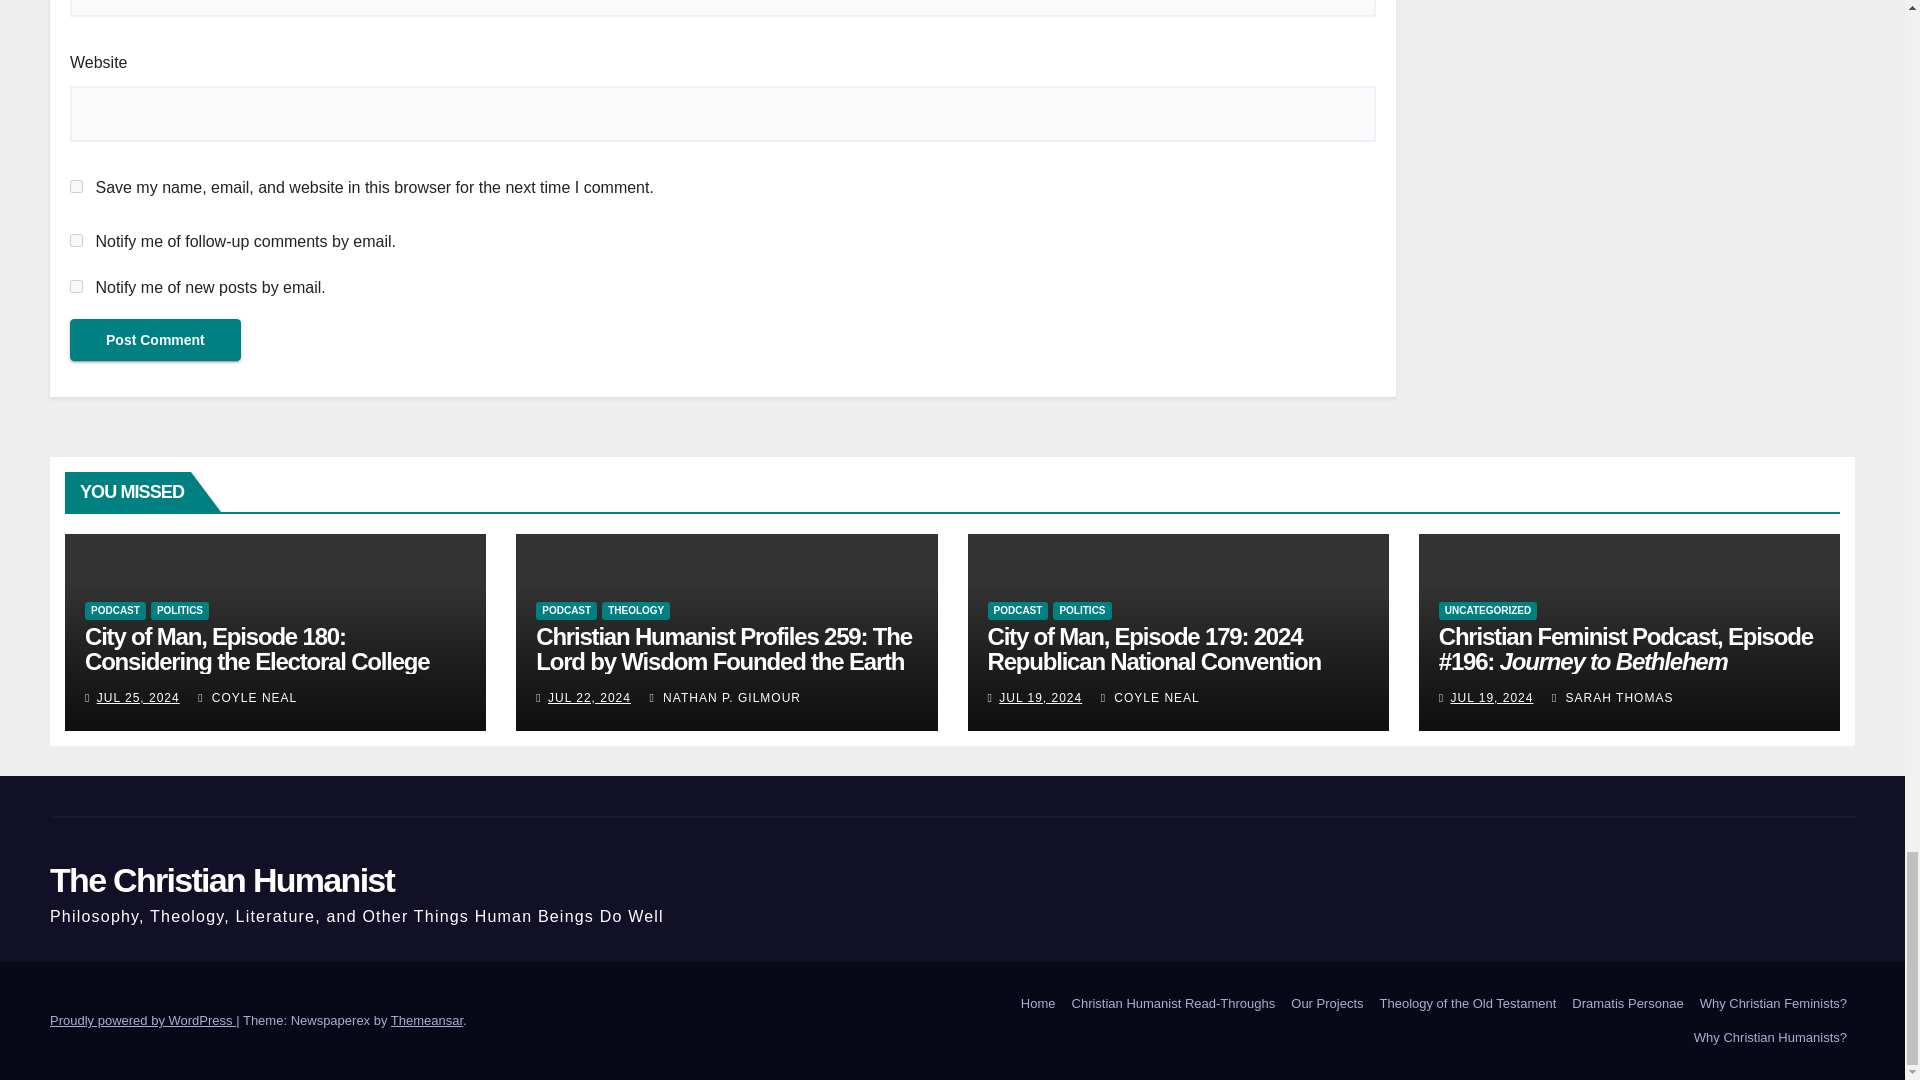 This screenshot has height=1080, width=1920. Describe the element at coordinates (155, 339) in the screenshot. I see `Post Comment` at that location.